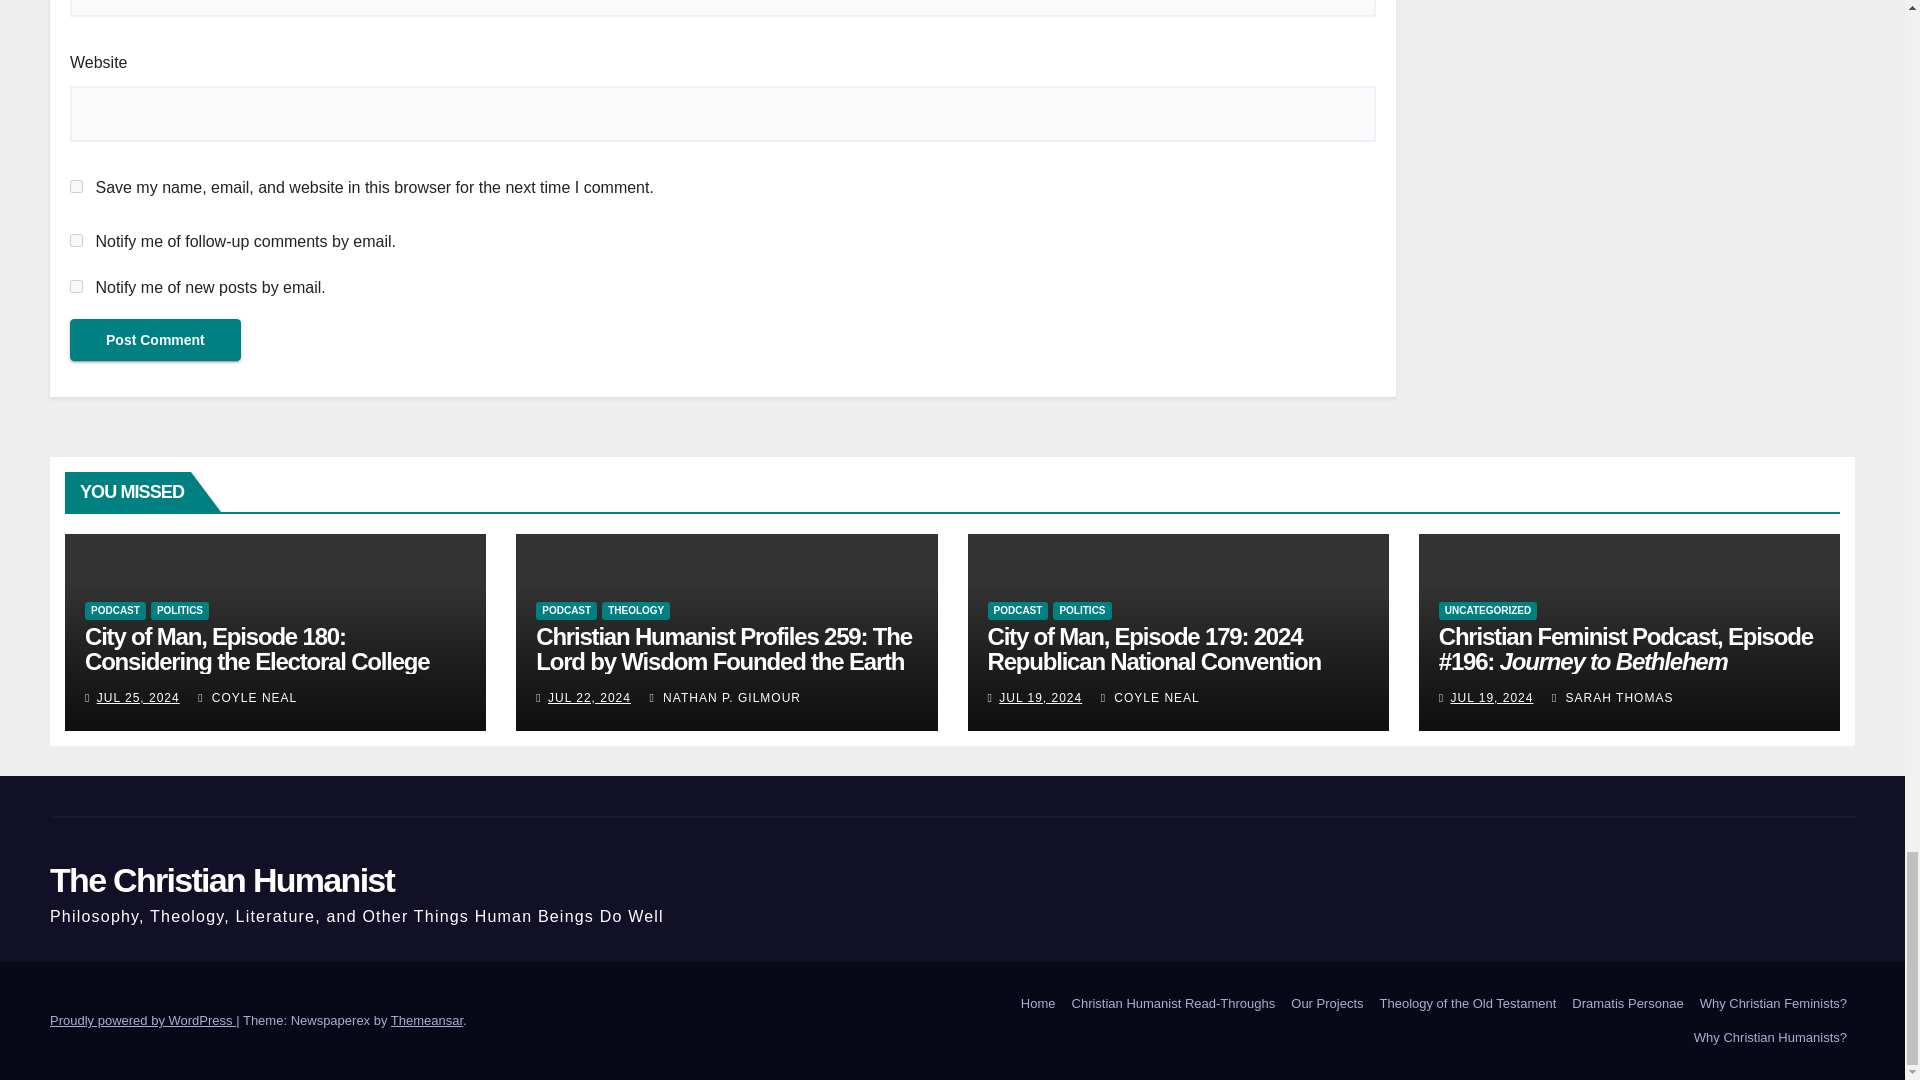 This screenshot has height=1080, width=1920. Describe the element at coordinates (155, 339) in the screenshot. I see `Post Comment` at that location.